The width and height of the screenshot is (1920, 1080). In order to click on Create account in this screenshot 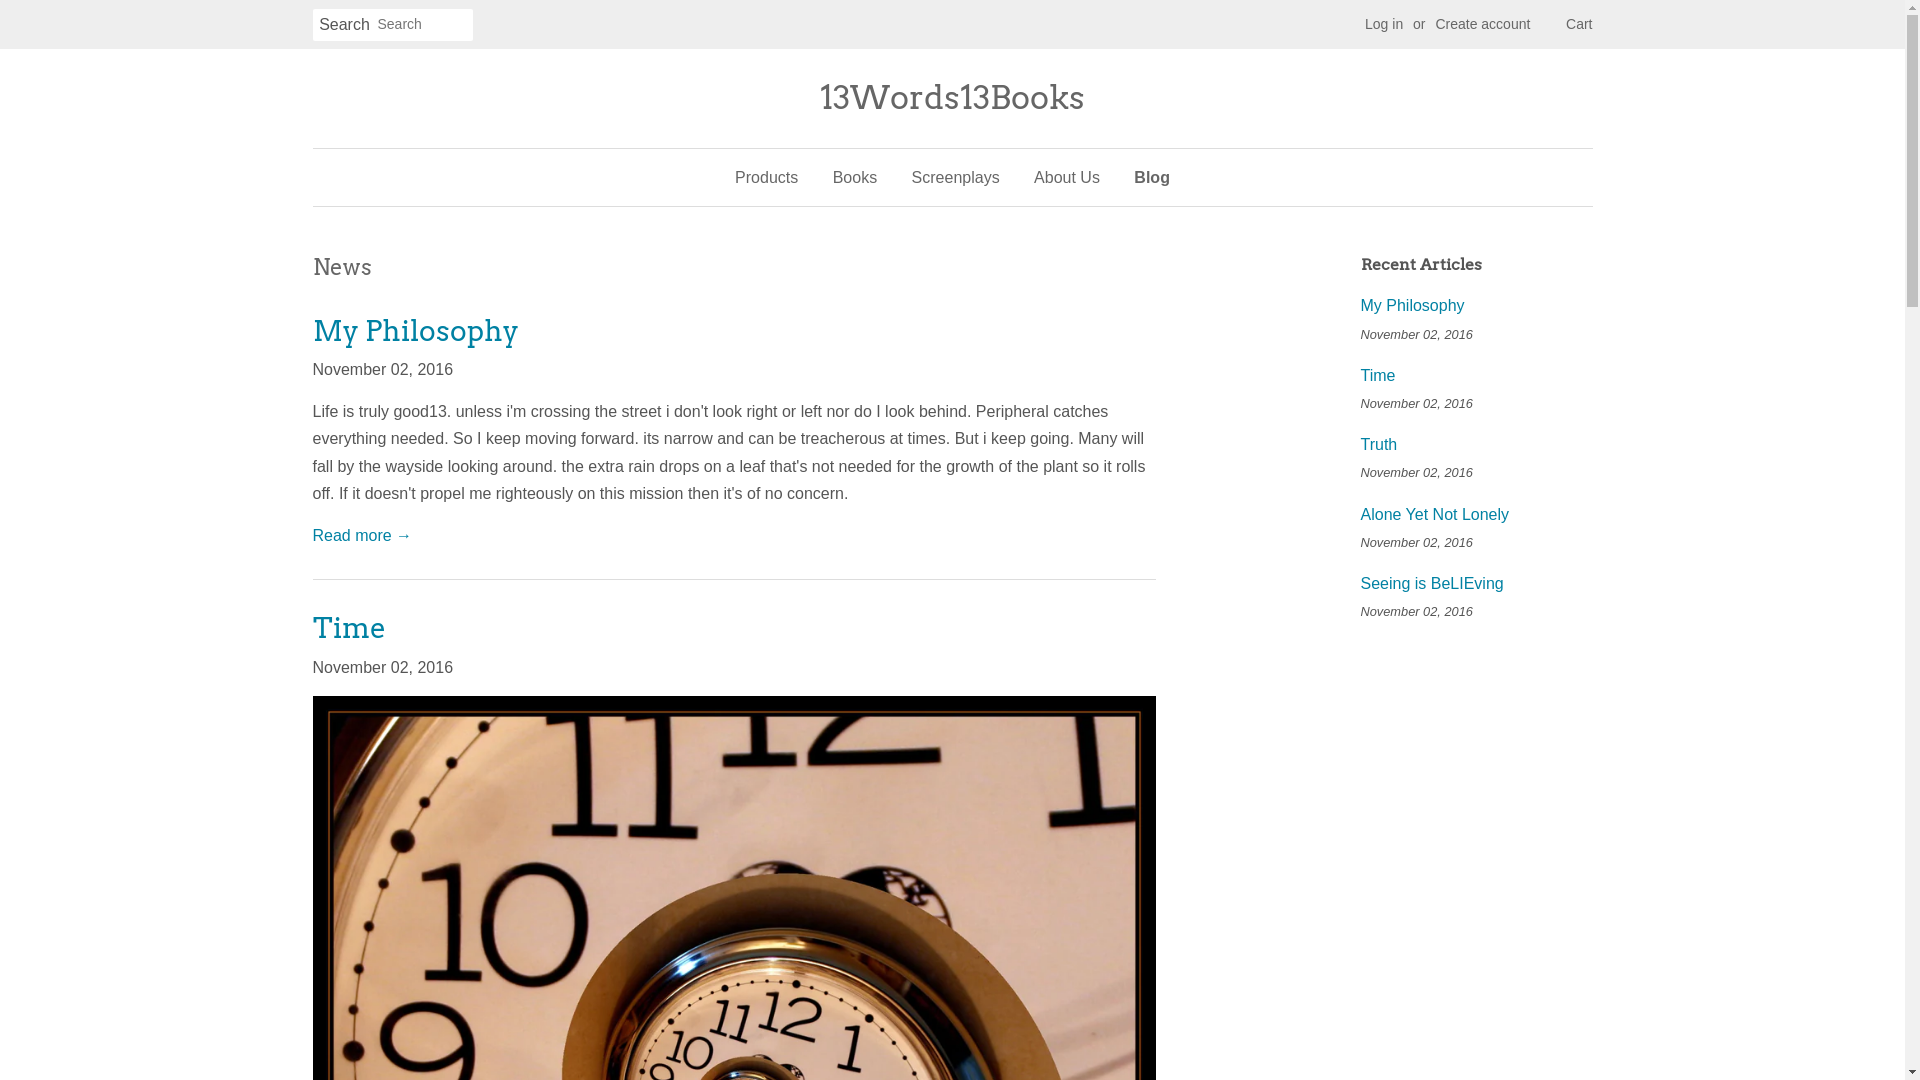, I will do `click(1482, 24)`.